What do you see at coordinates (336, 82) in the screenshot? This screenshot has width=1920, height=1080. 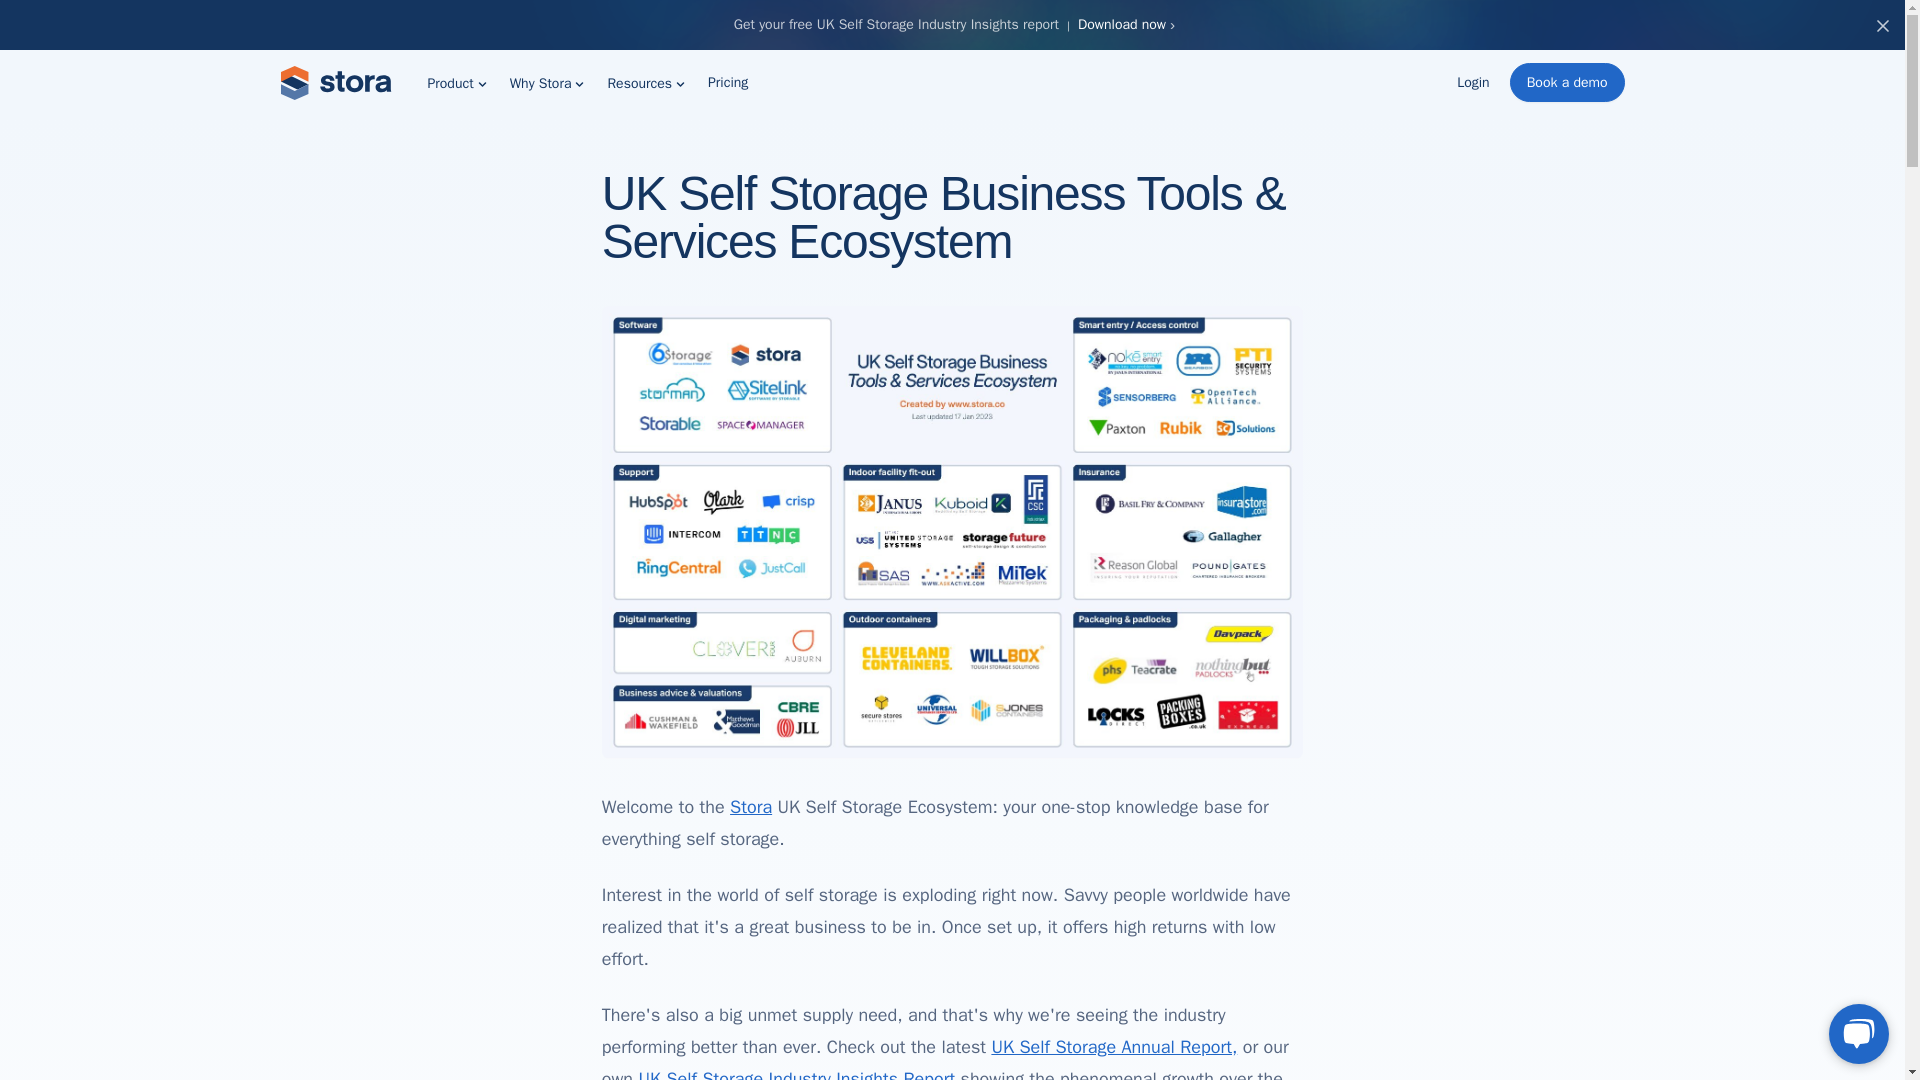 I see `Stora` at bounding box center [336, 82].